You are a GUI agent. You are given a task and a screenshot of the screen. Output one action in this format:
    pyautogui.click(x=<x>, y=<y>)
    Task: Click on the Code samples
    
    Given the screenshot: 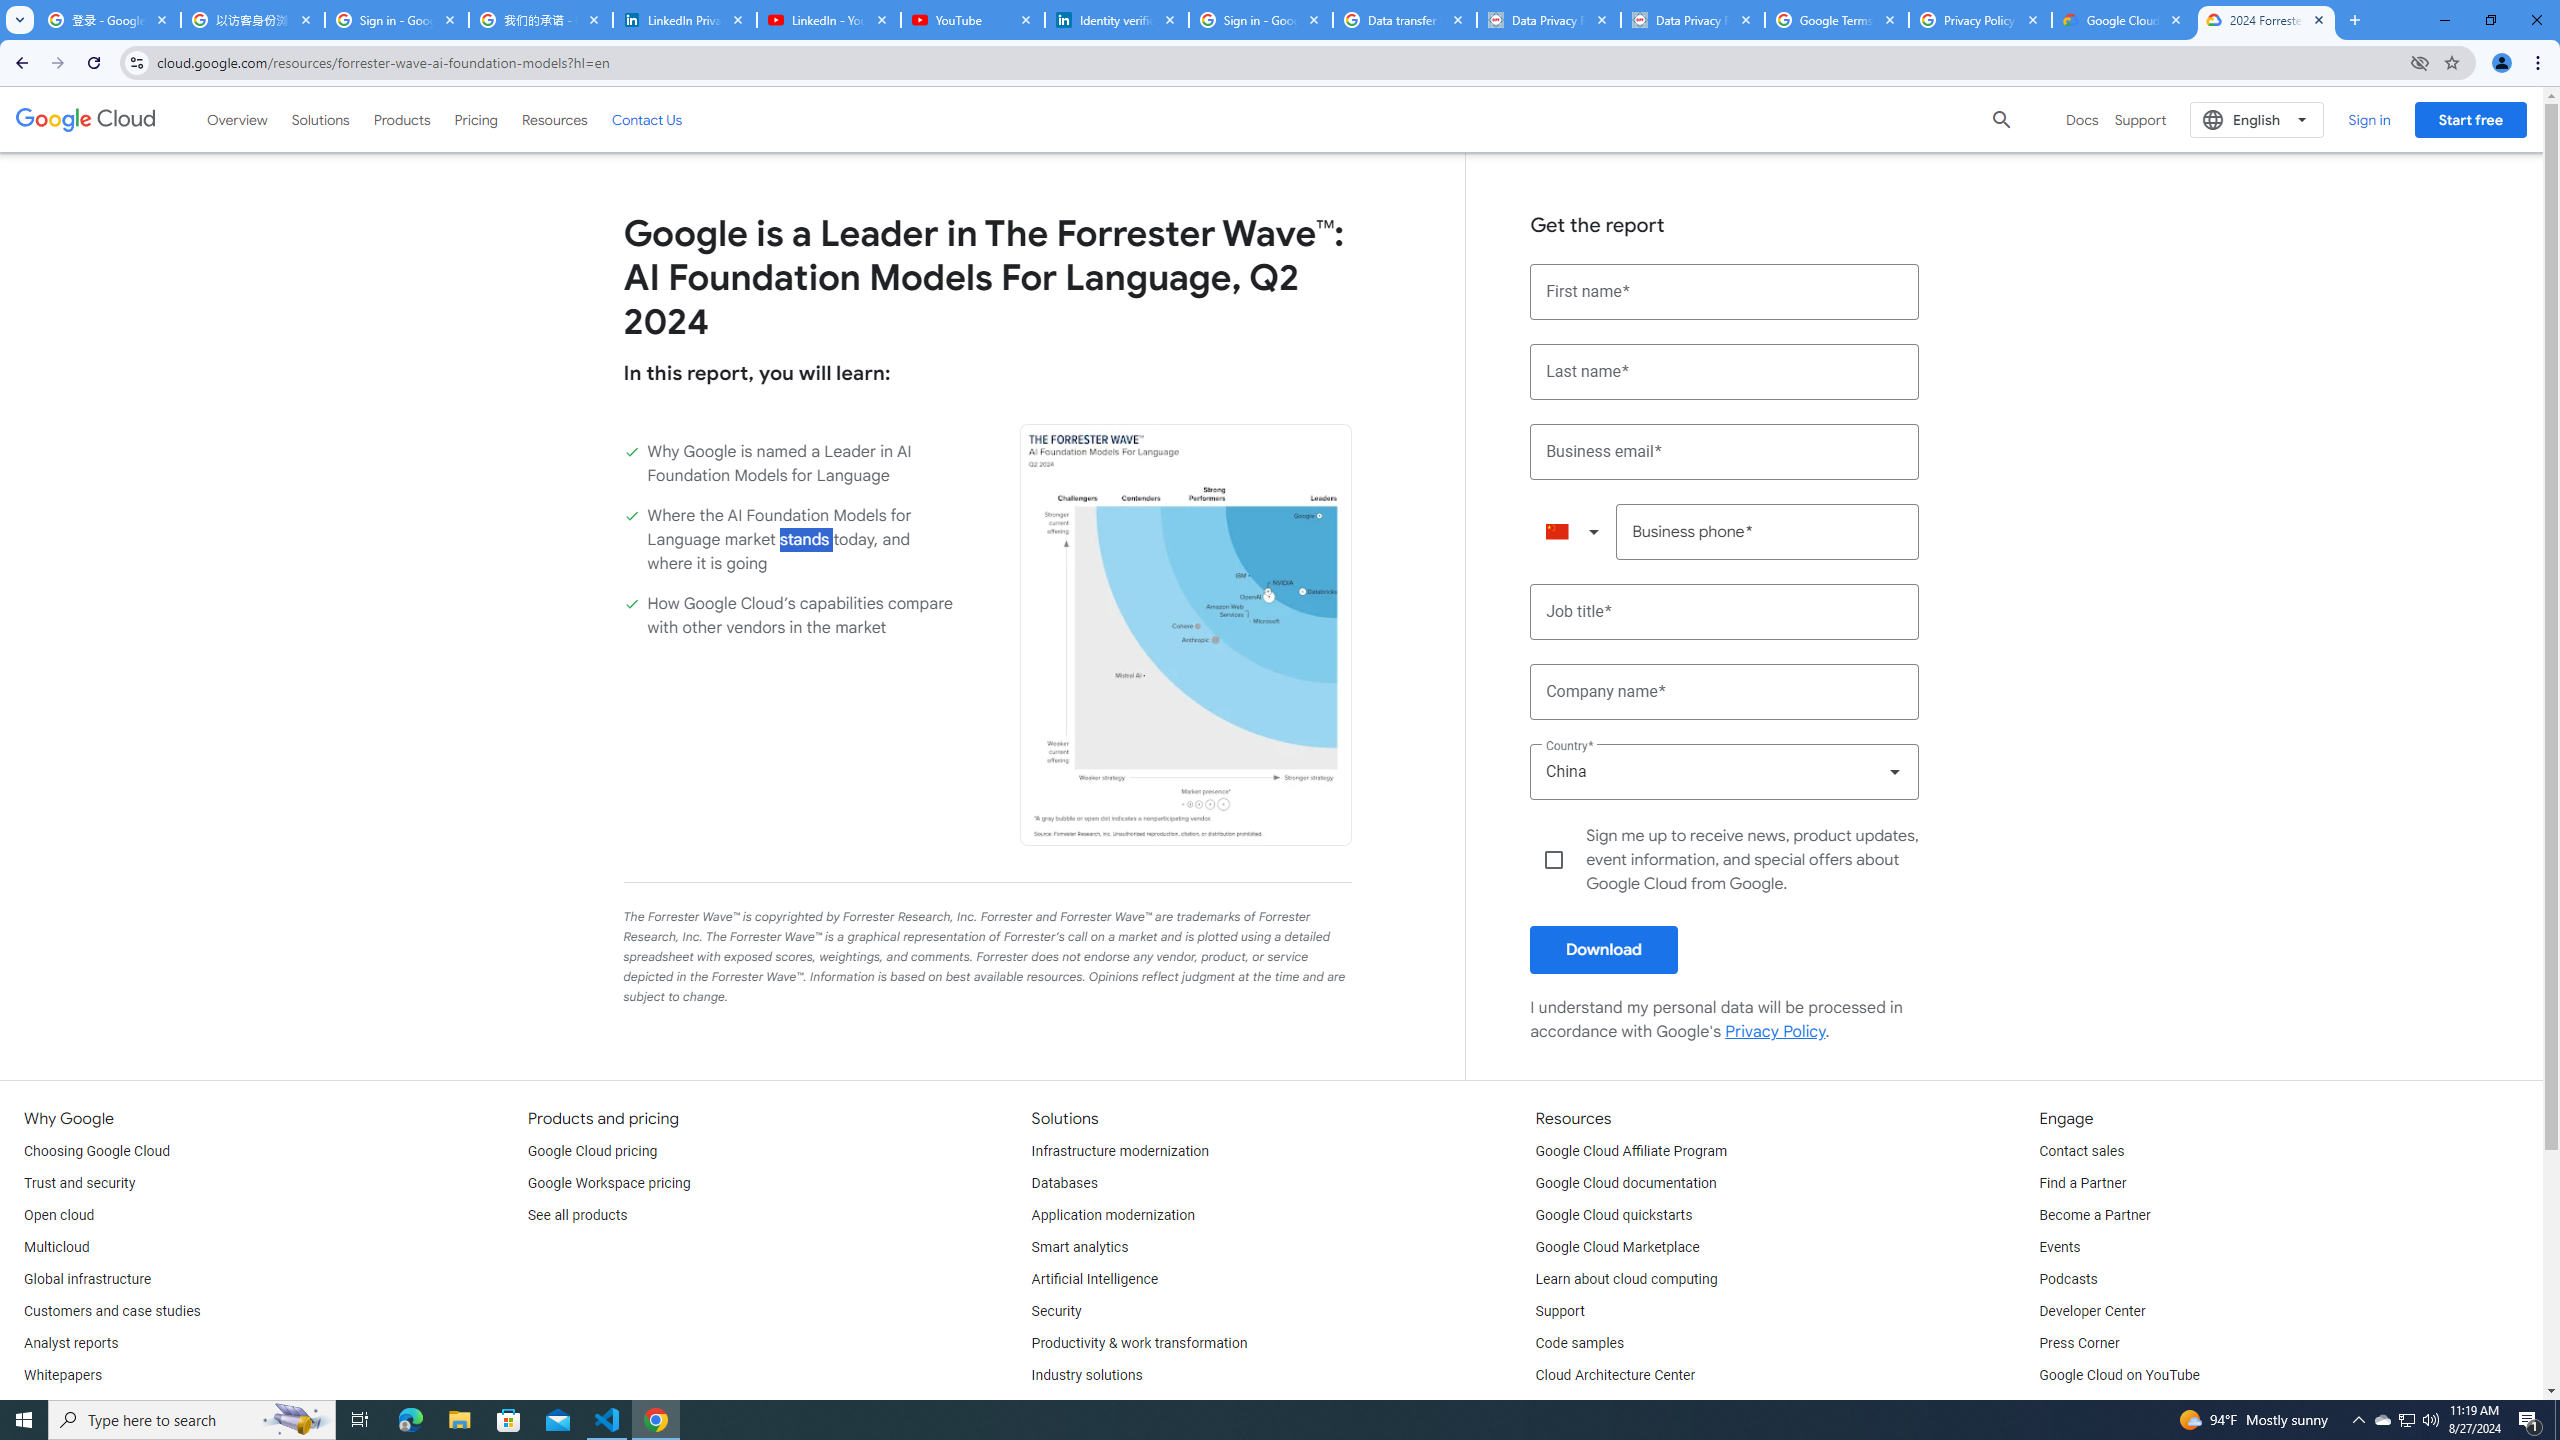 What is the action you would take?
    pyautogui.click(x=1580, y=1343)
    